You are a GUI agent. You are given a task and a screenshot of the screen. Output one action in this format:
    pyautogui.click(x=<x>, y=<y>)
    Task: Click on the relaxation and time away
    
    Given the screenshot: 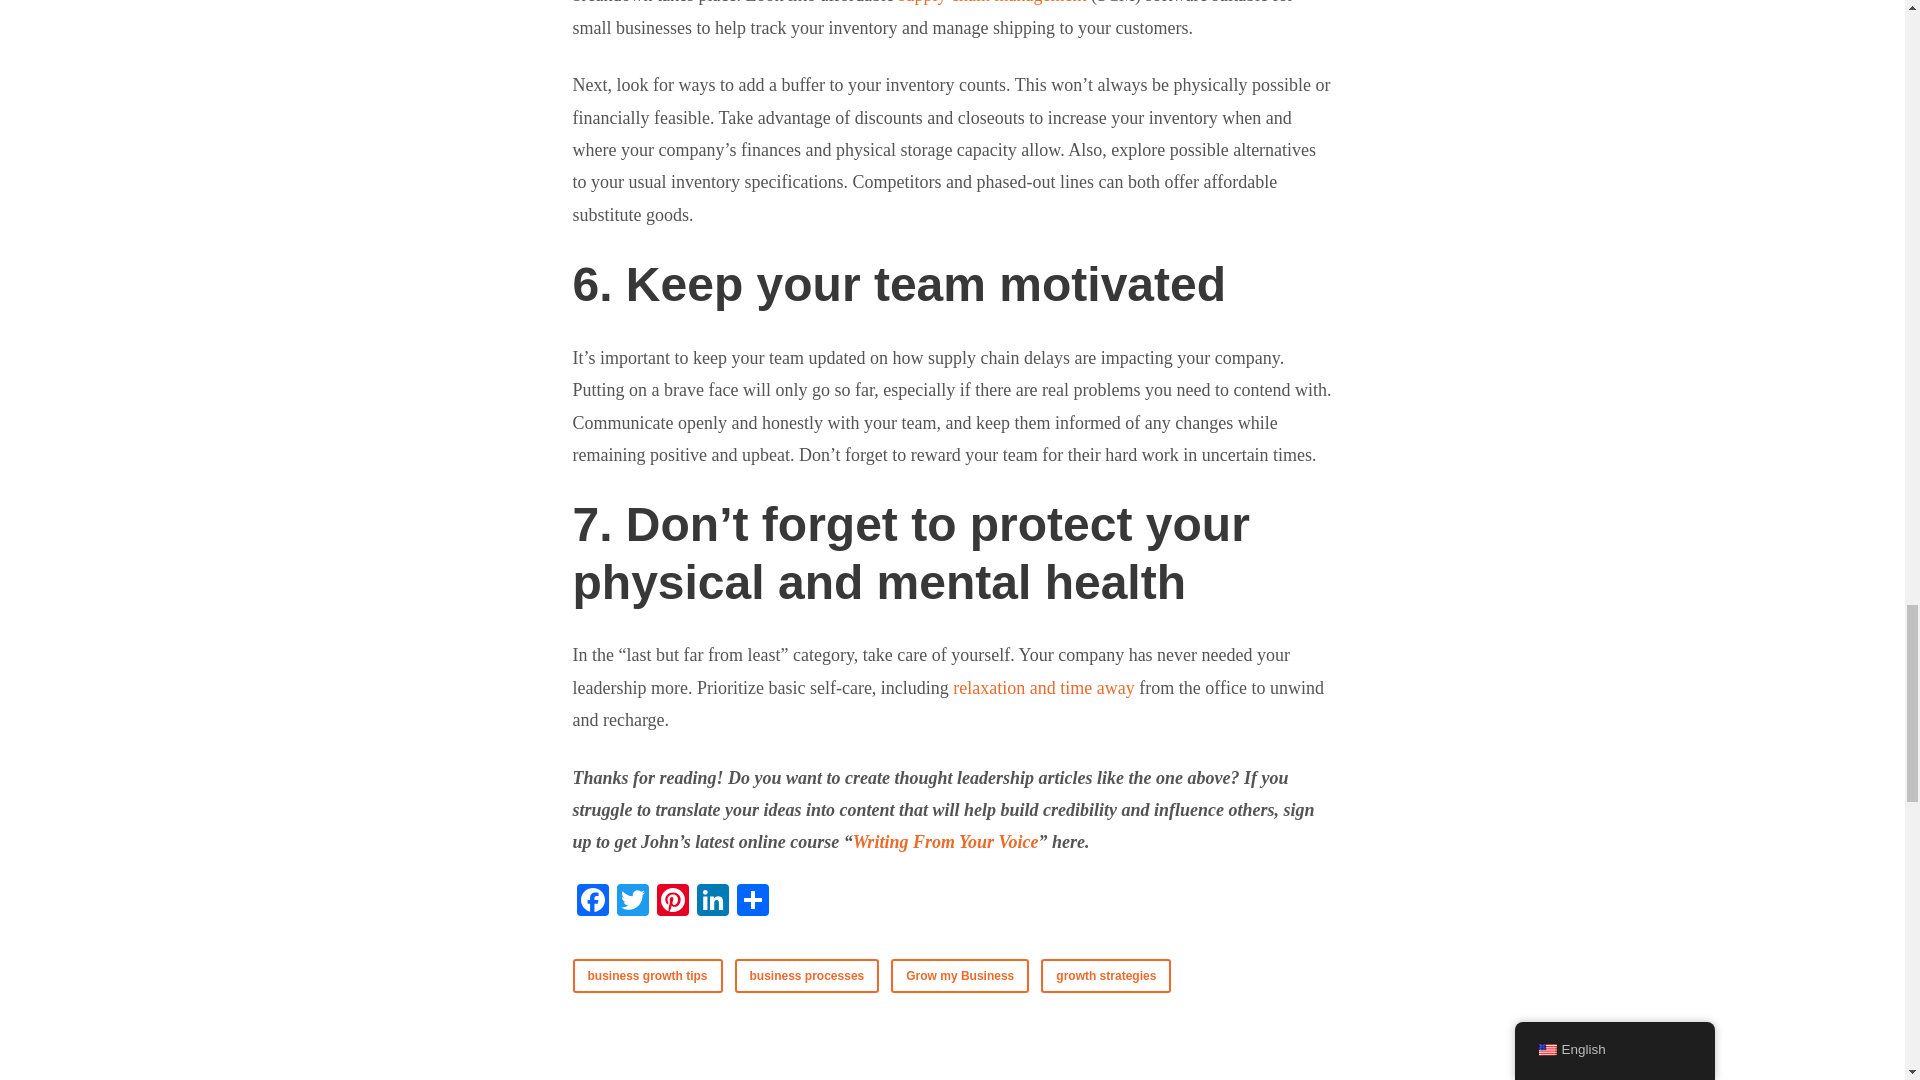 What is the action you would take?
    pyautogui.click(x=1043, y=688)
    